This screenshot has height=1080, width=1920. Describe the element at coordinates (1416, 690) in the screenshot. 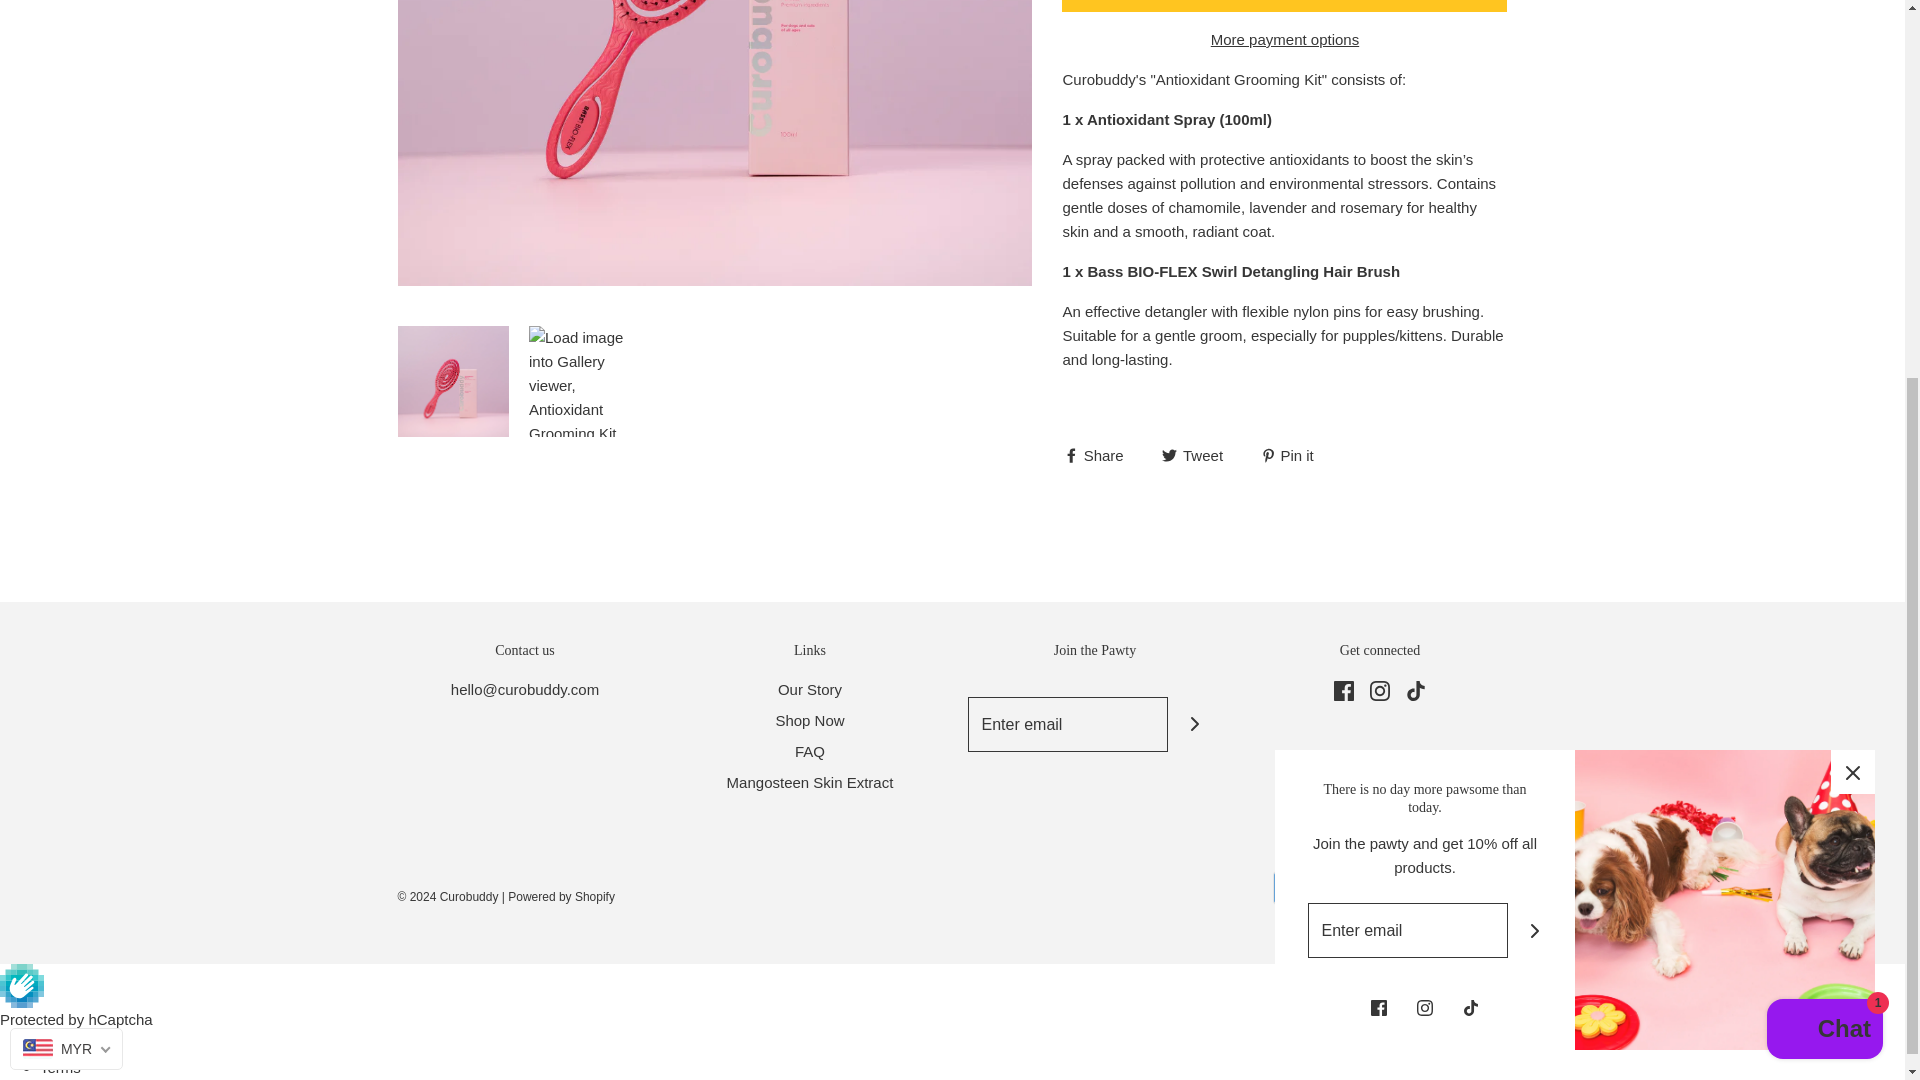

I see `TikTok icon` at that location.